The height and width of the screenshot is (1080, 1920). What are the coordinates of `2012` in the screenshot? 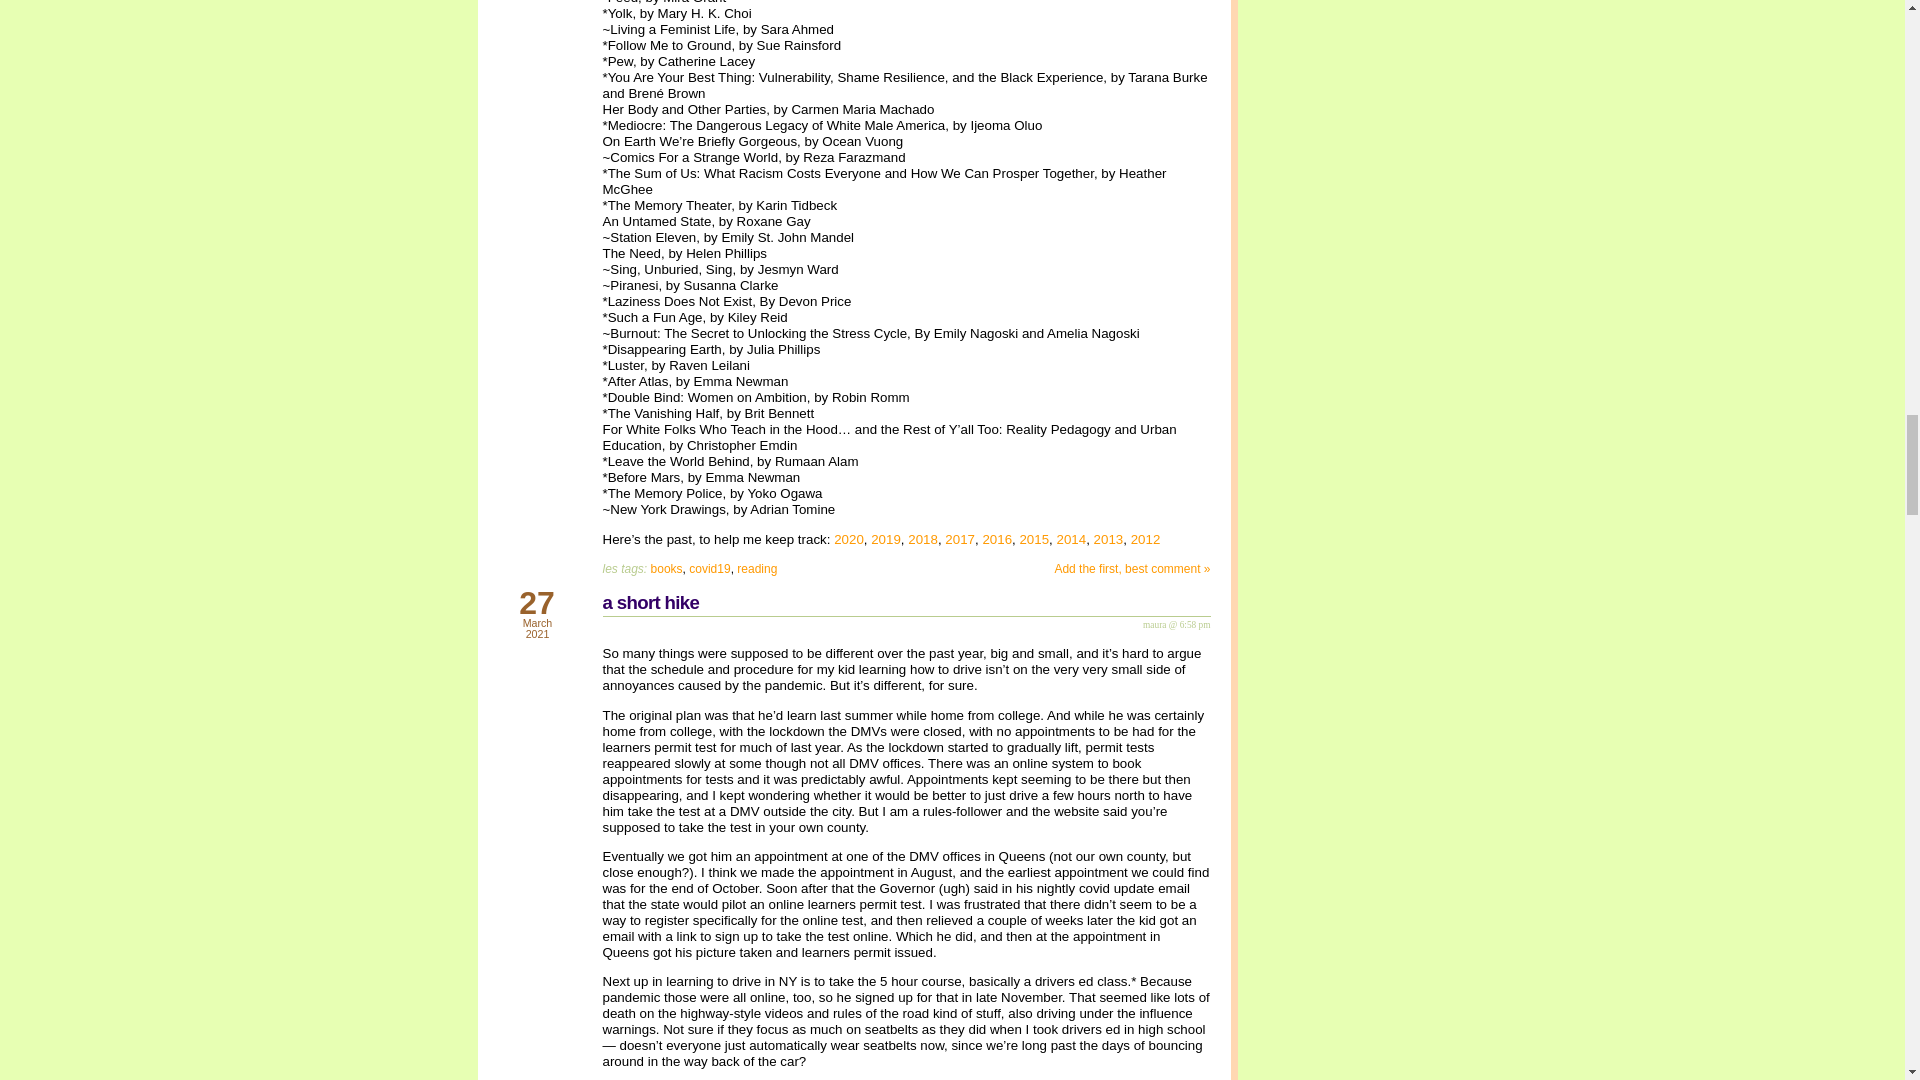 It's located at (1146, 539).